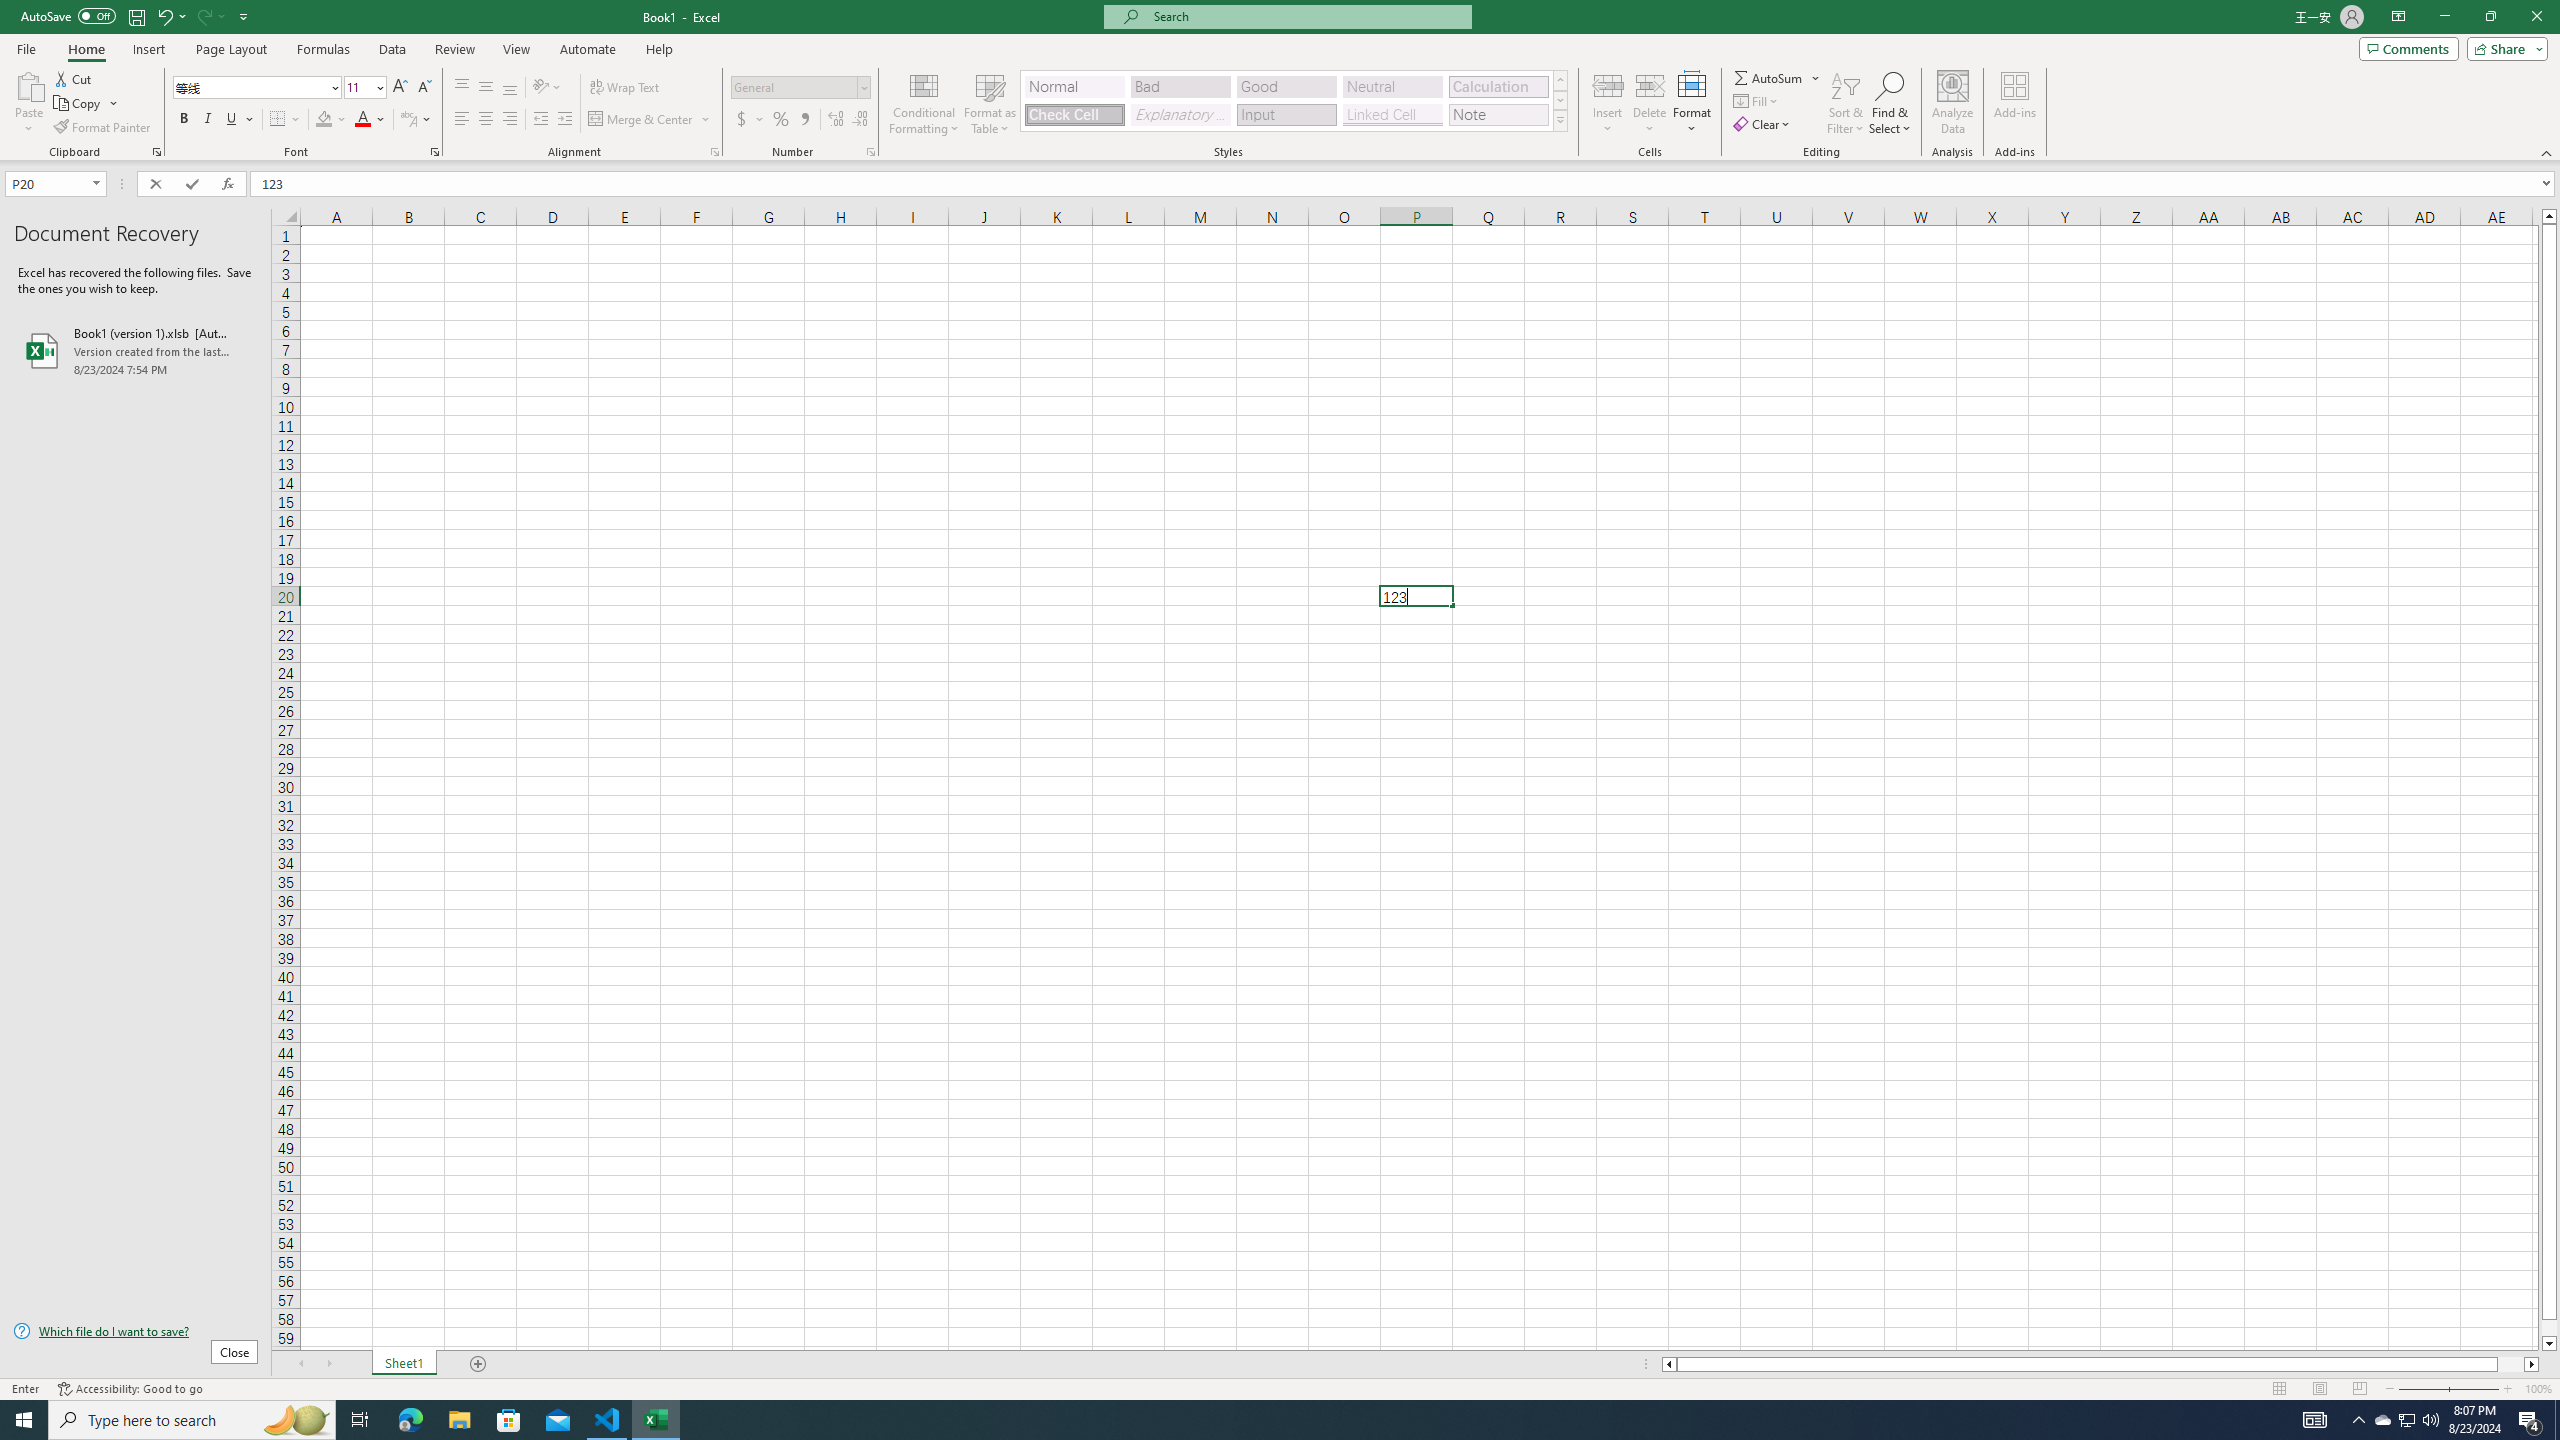  I want to click on Paste, so click(29, 103).